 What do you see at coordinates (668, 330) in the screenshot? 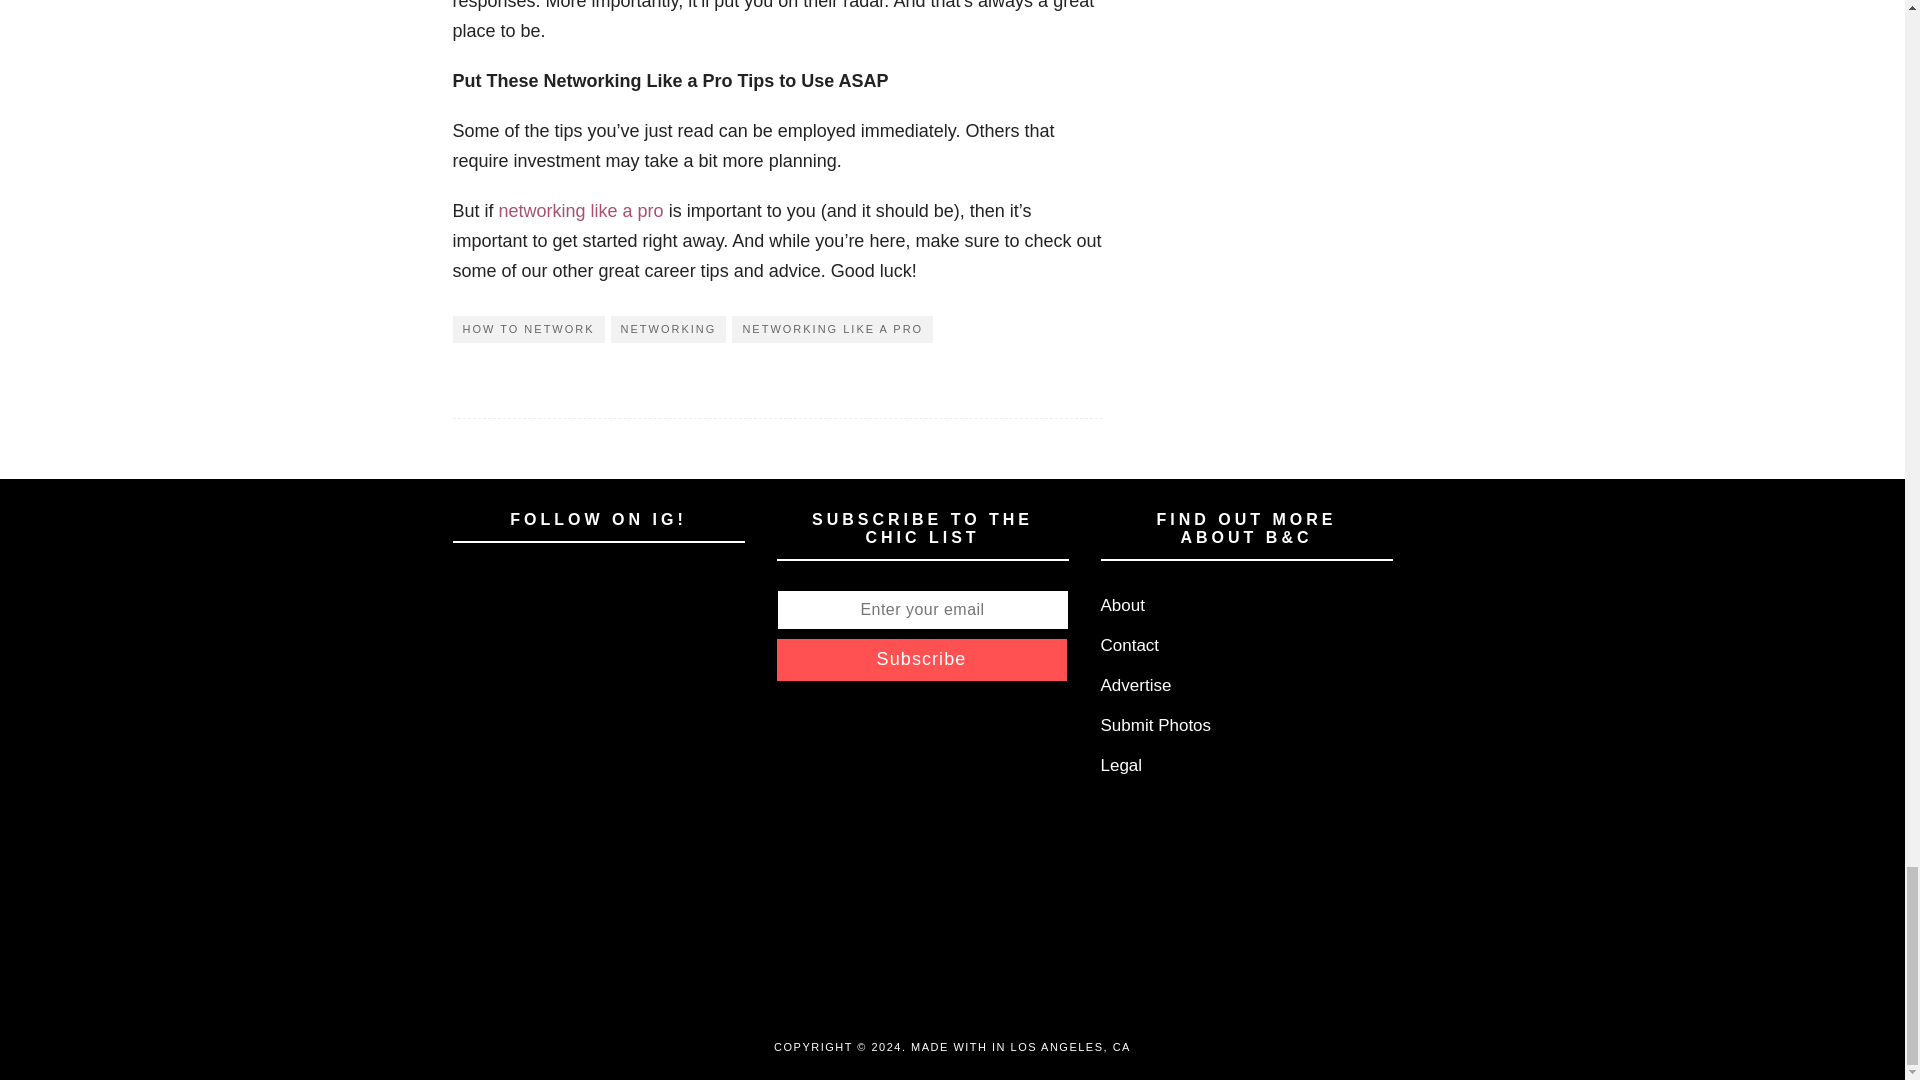
I see `NETWORKING` at bounding box center [668, 330].